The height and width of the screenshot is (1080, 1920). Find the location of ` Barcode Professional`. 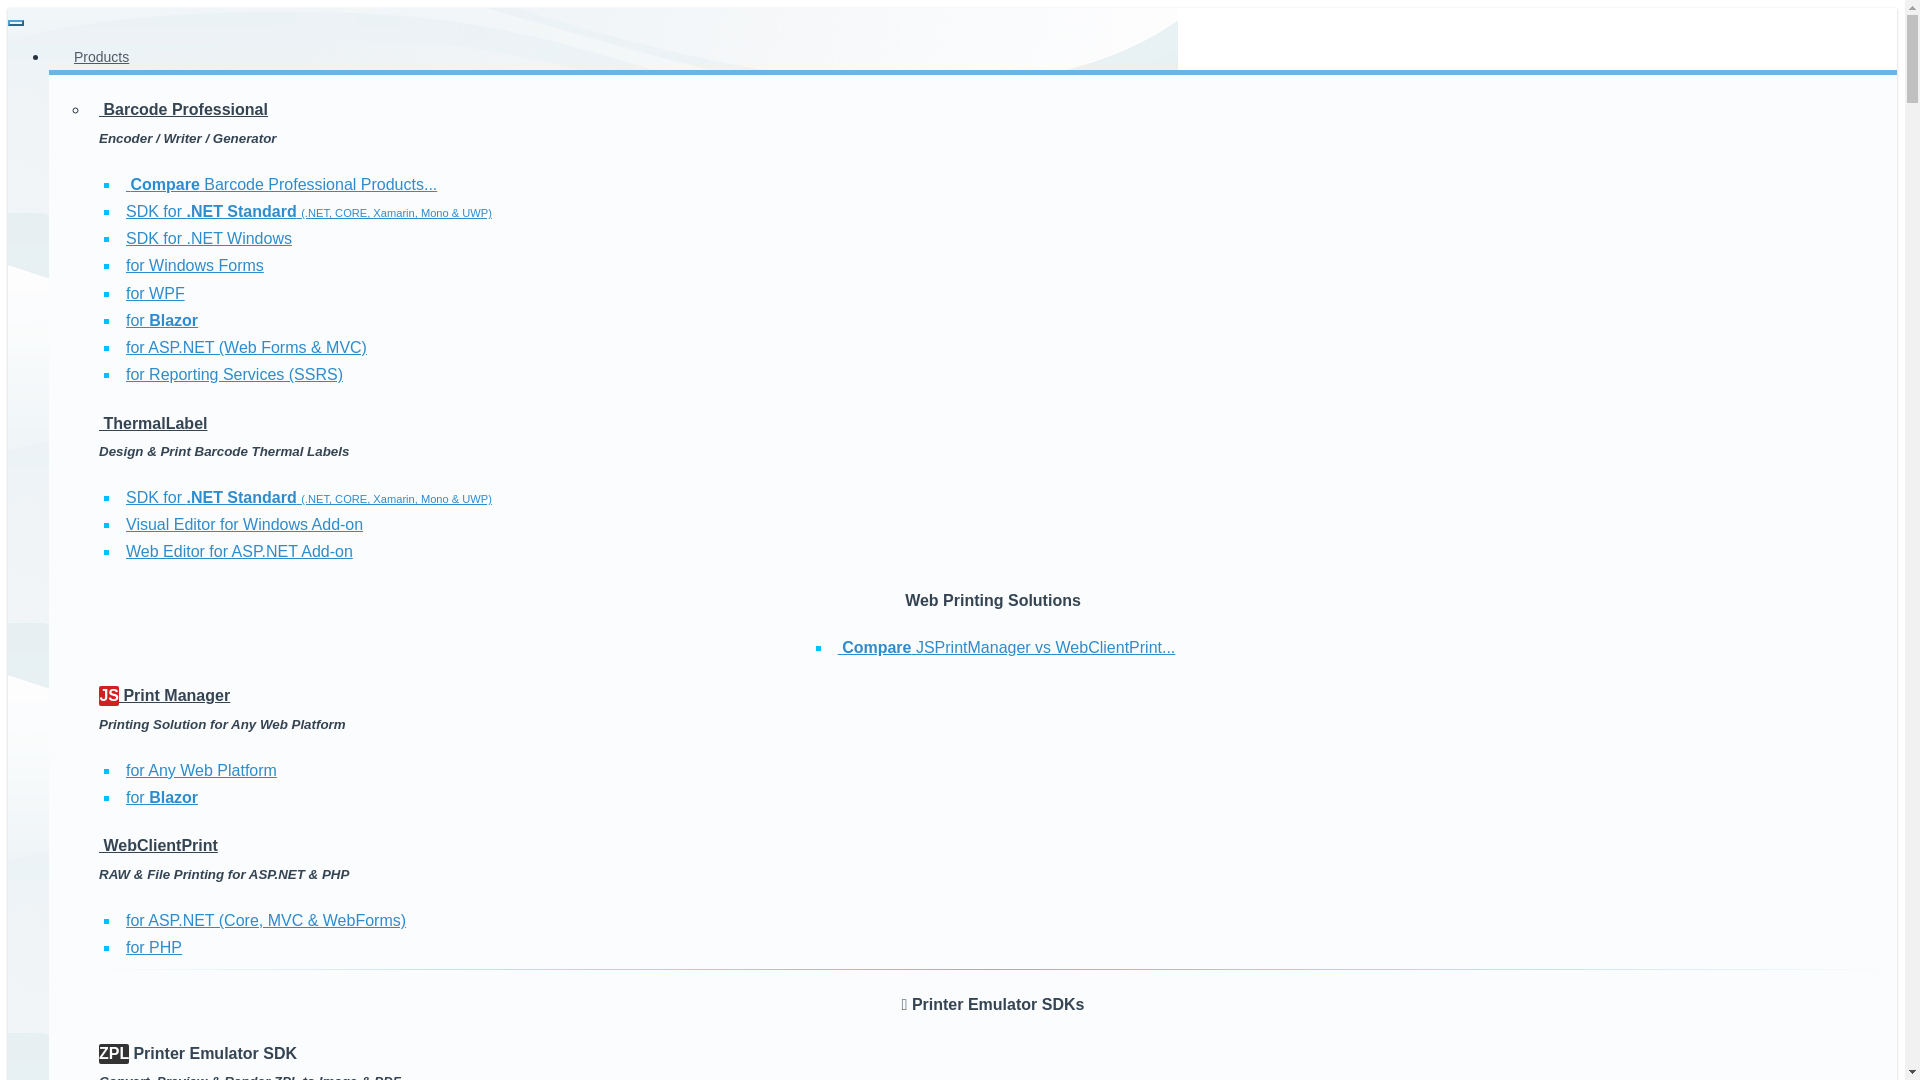

 Barcode Professional is located at coordinates (184, 109).